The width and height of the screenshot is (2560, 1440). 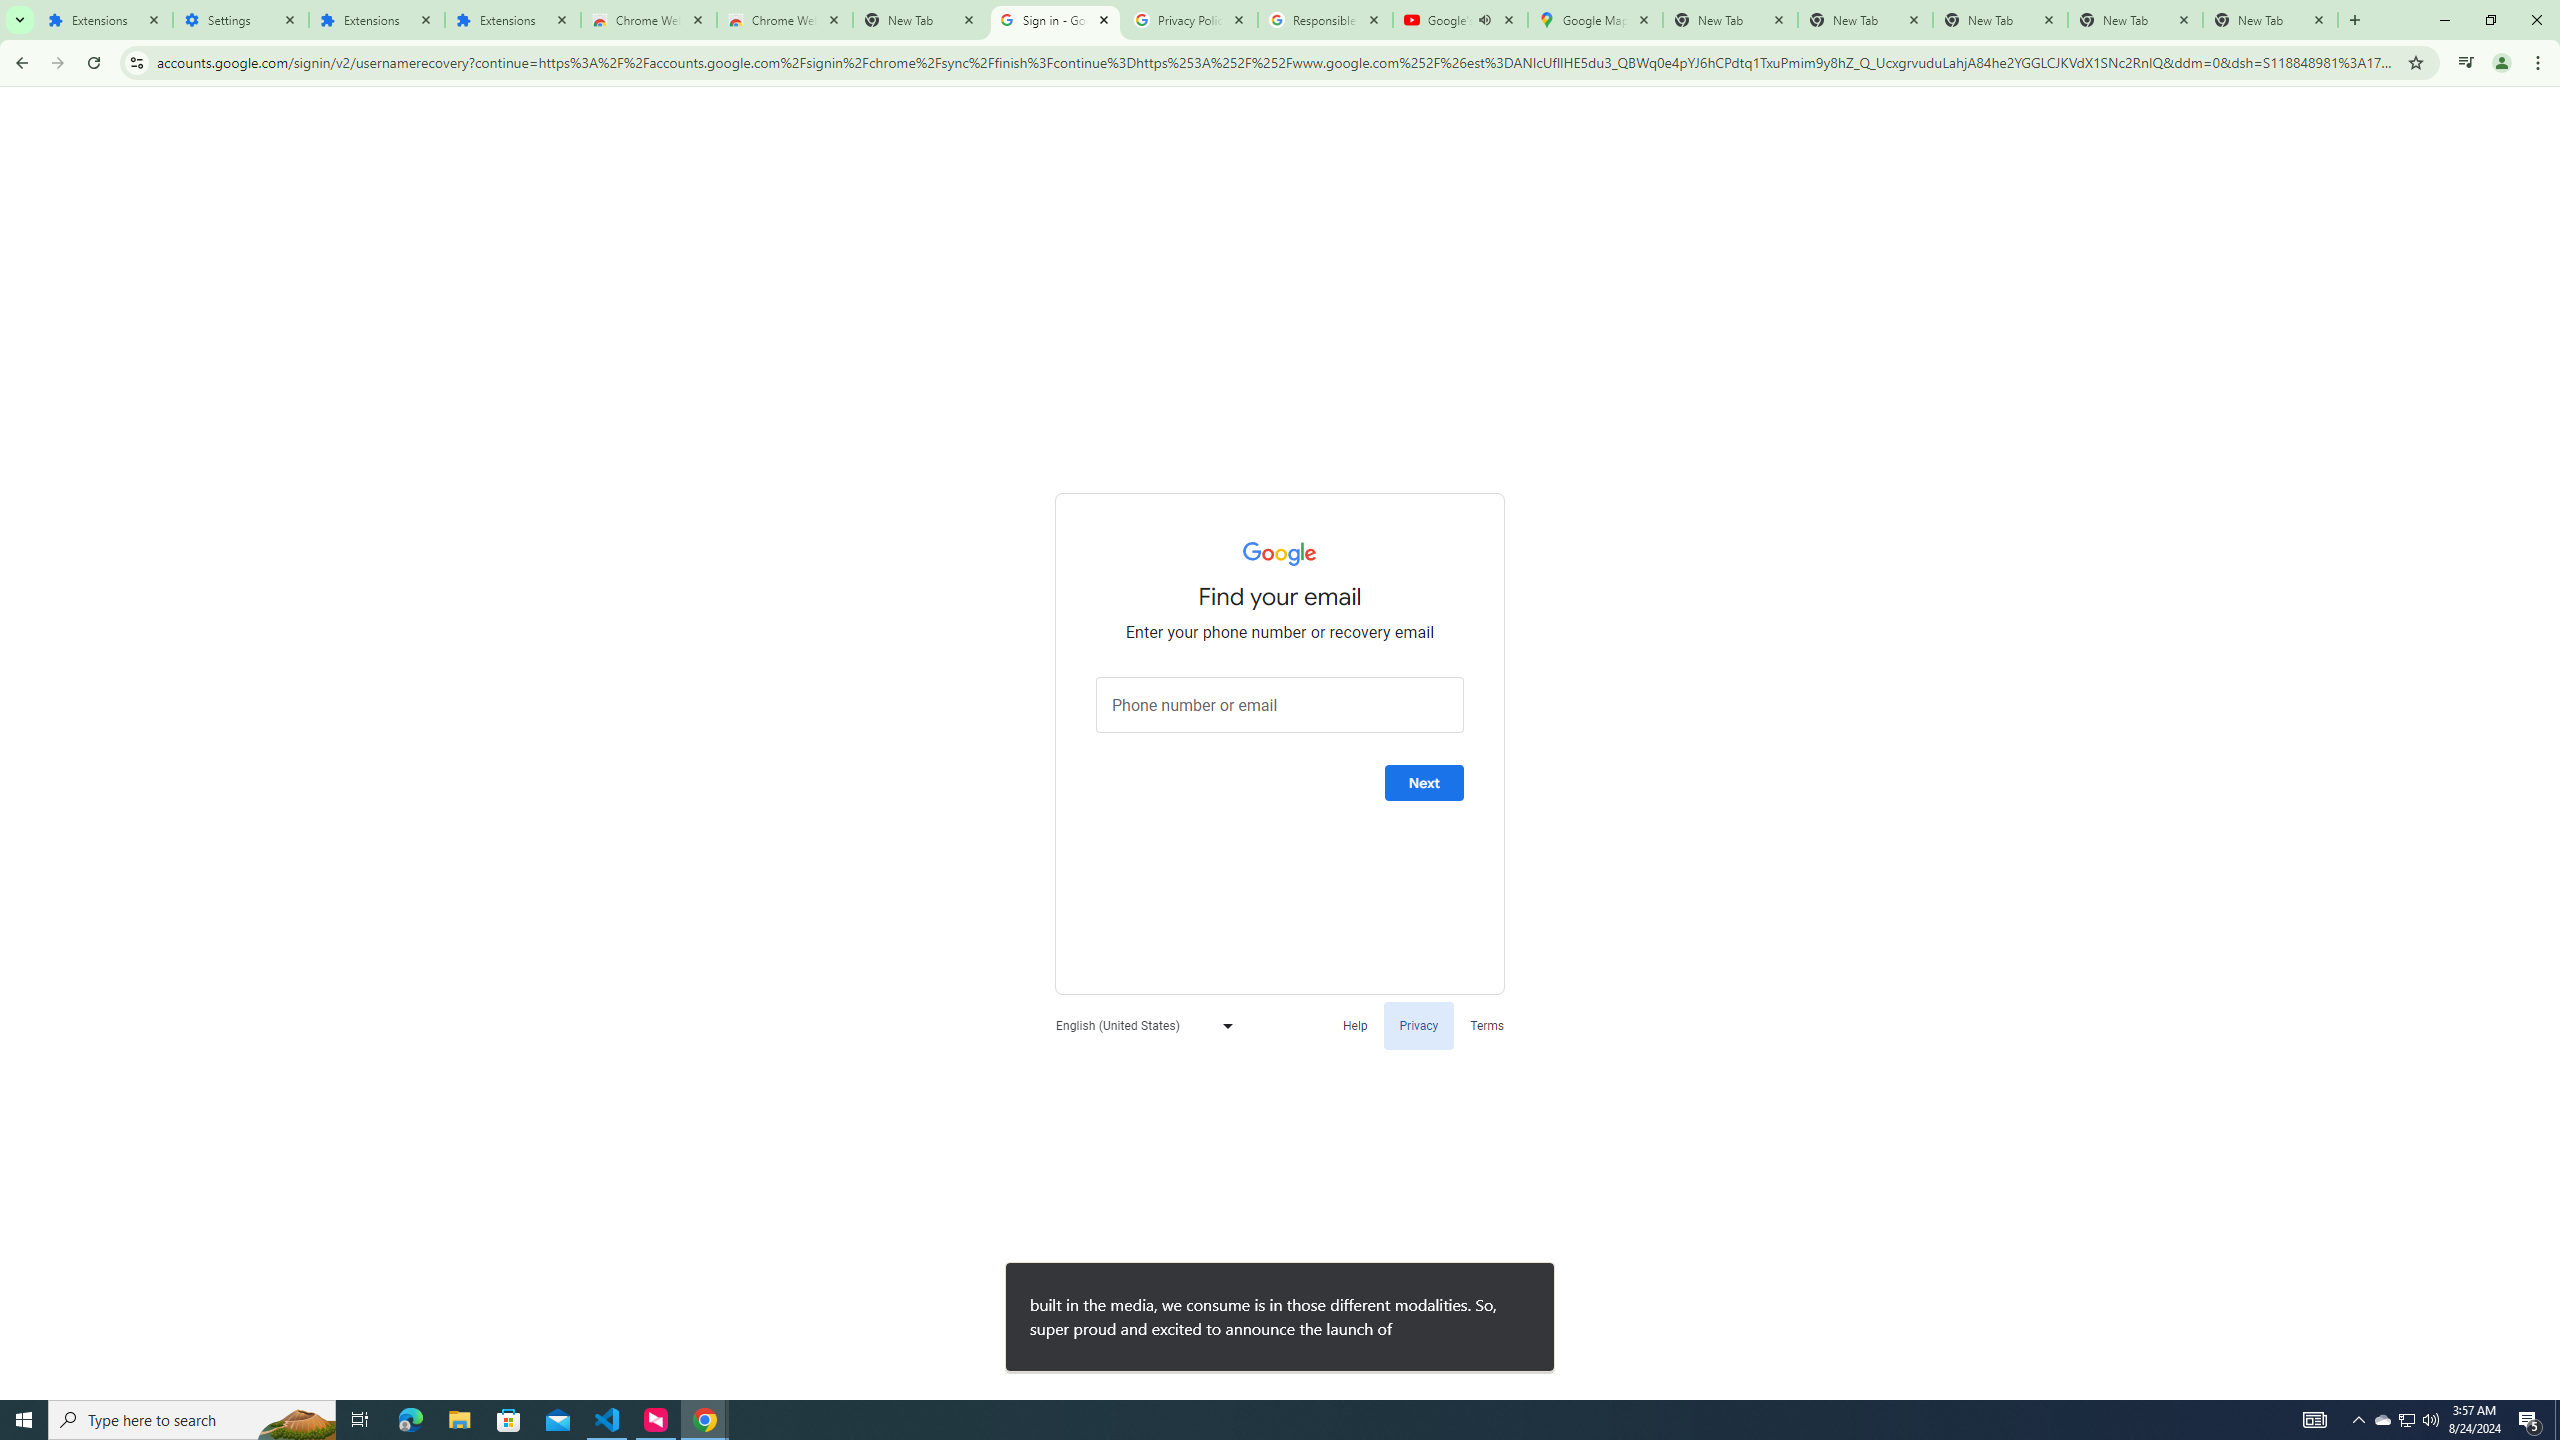 What do you see at coordinates (104, 20) in the screenshot?
I see `Extensions` at bounding box center [104, 20].